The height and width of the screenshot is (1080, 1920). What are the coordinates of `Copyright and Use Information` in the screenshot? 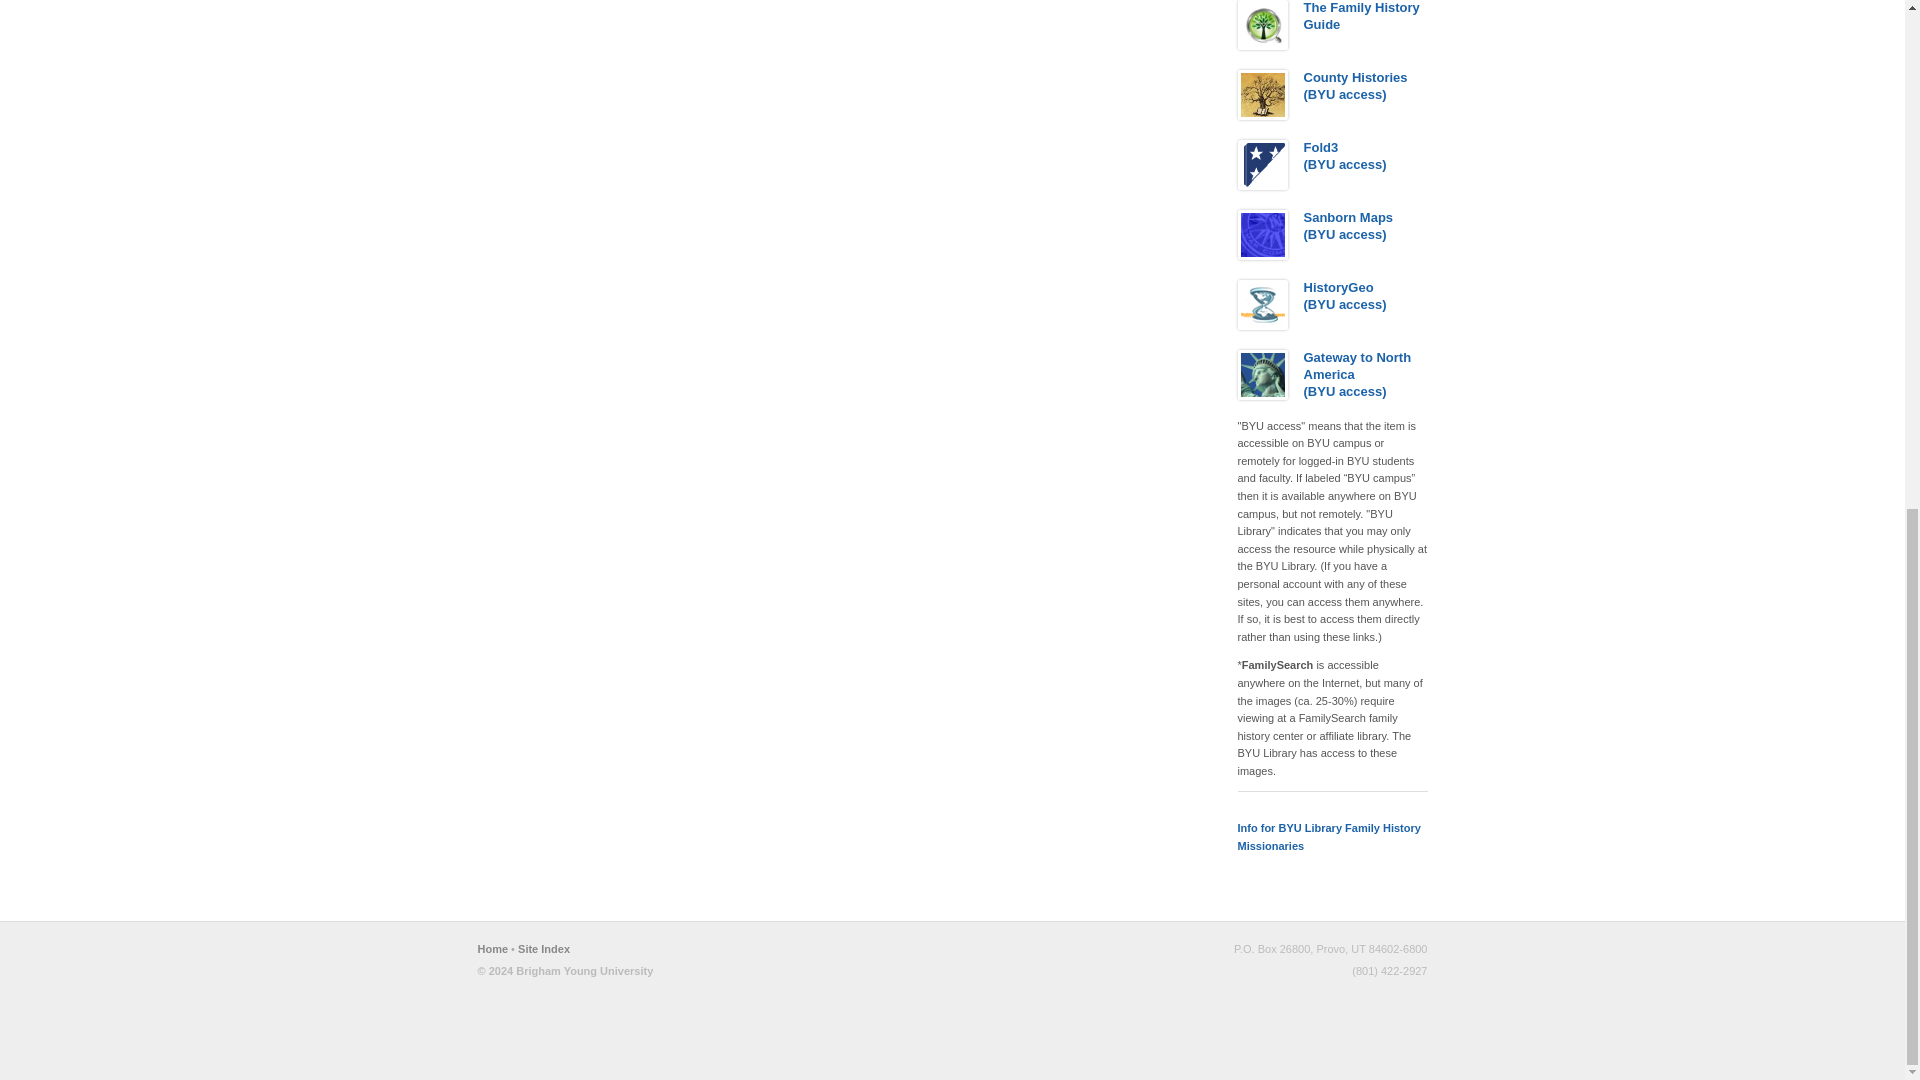 It's located at (566, 971).